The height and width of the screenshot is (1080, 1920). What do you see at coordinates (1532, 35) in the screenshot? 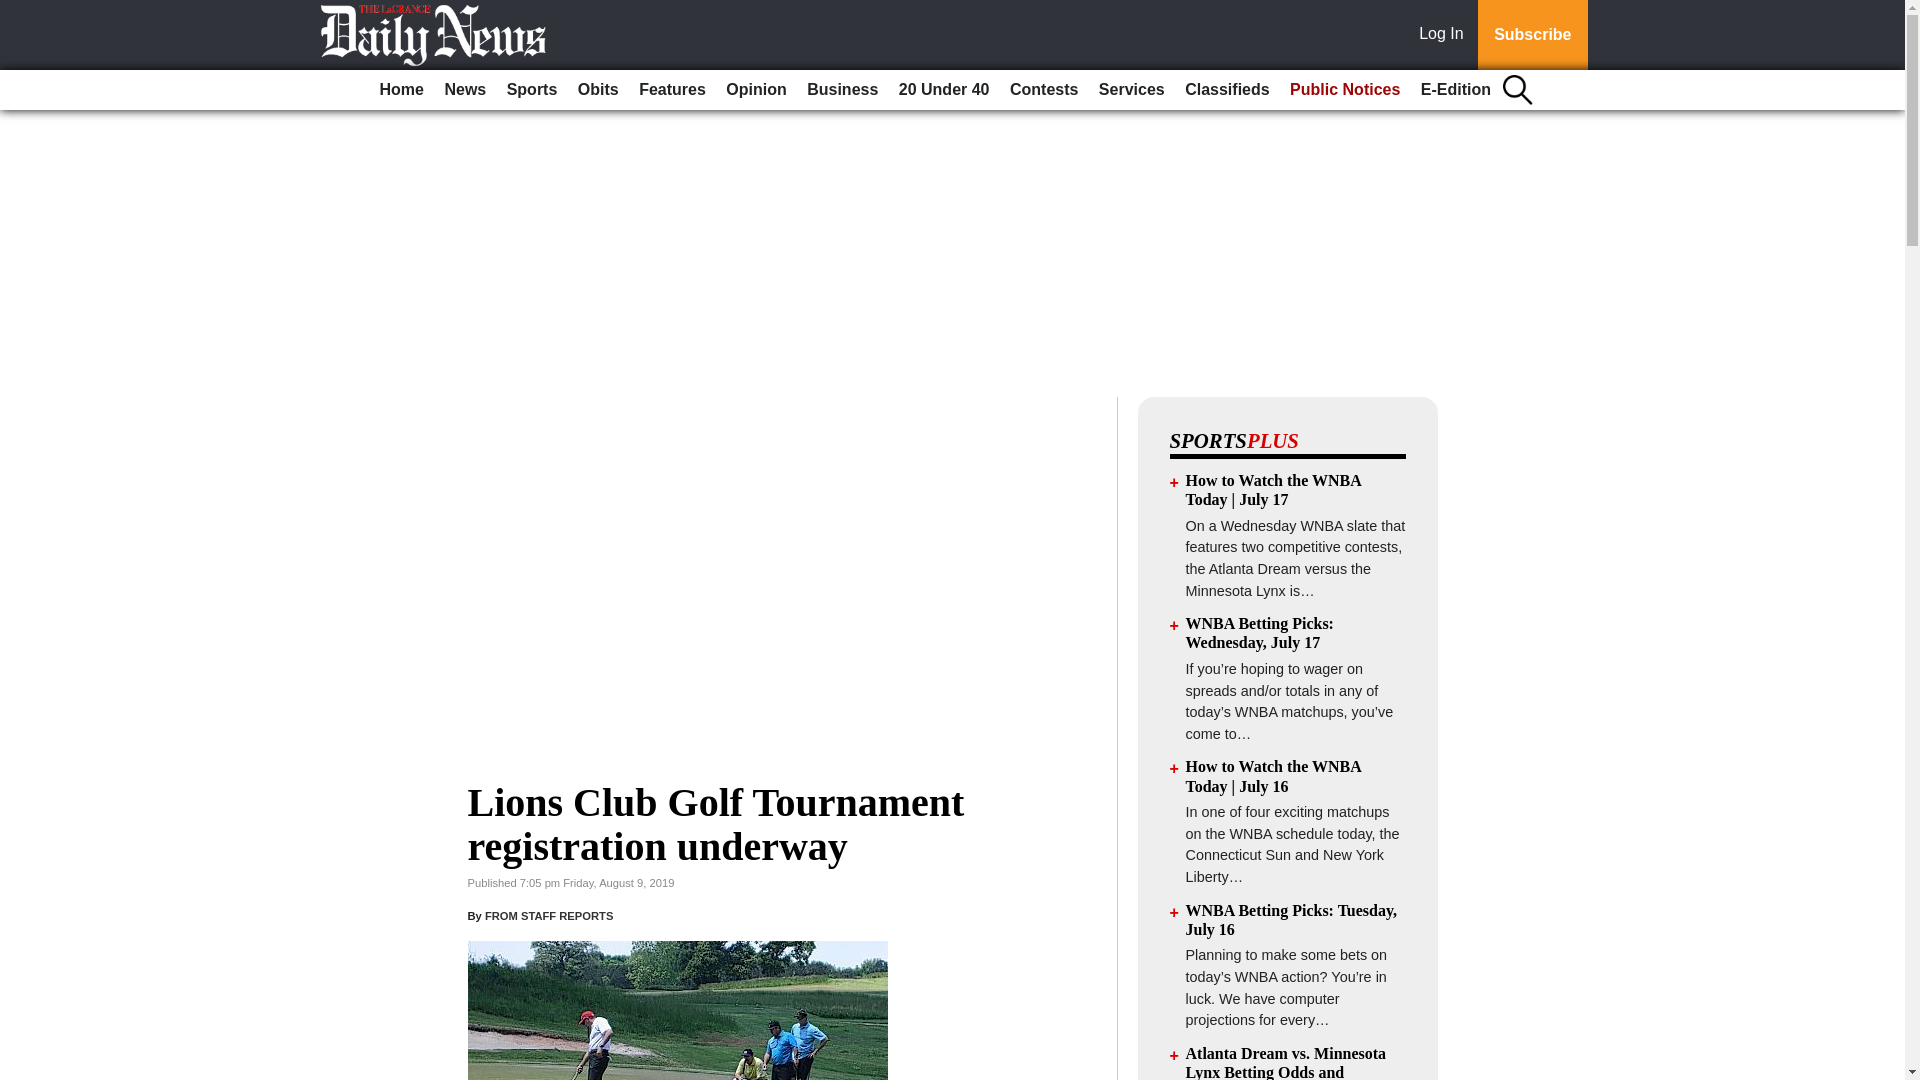
I see `Subscribe` at bounding box center [1532, 35].